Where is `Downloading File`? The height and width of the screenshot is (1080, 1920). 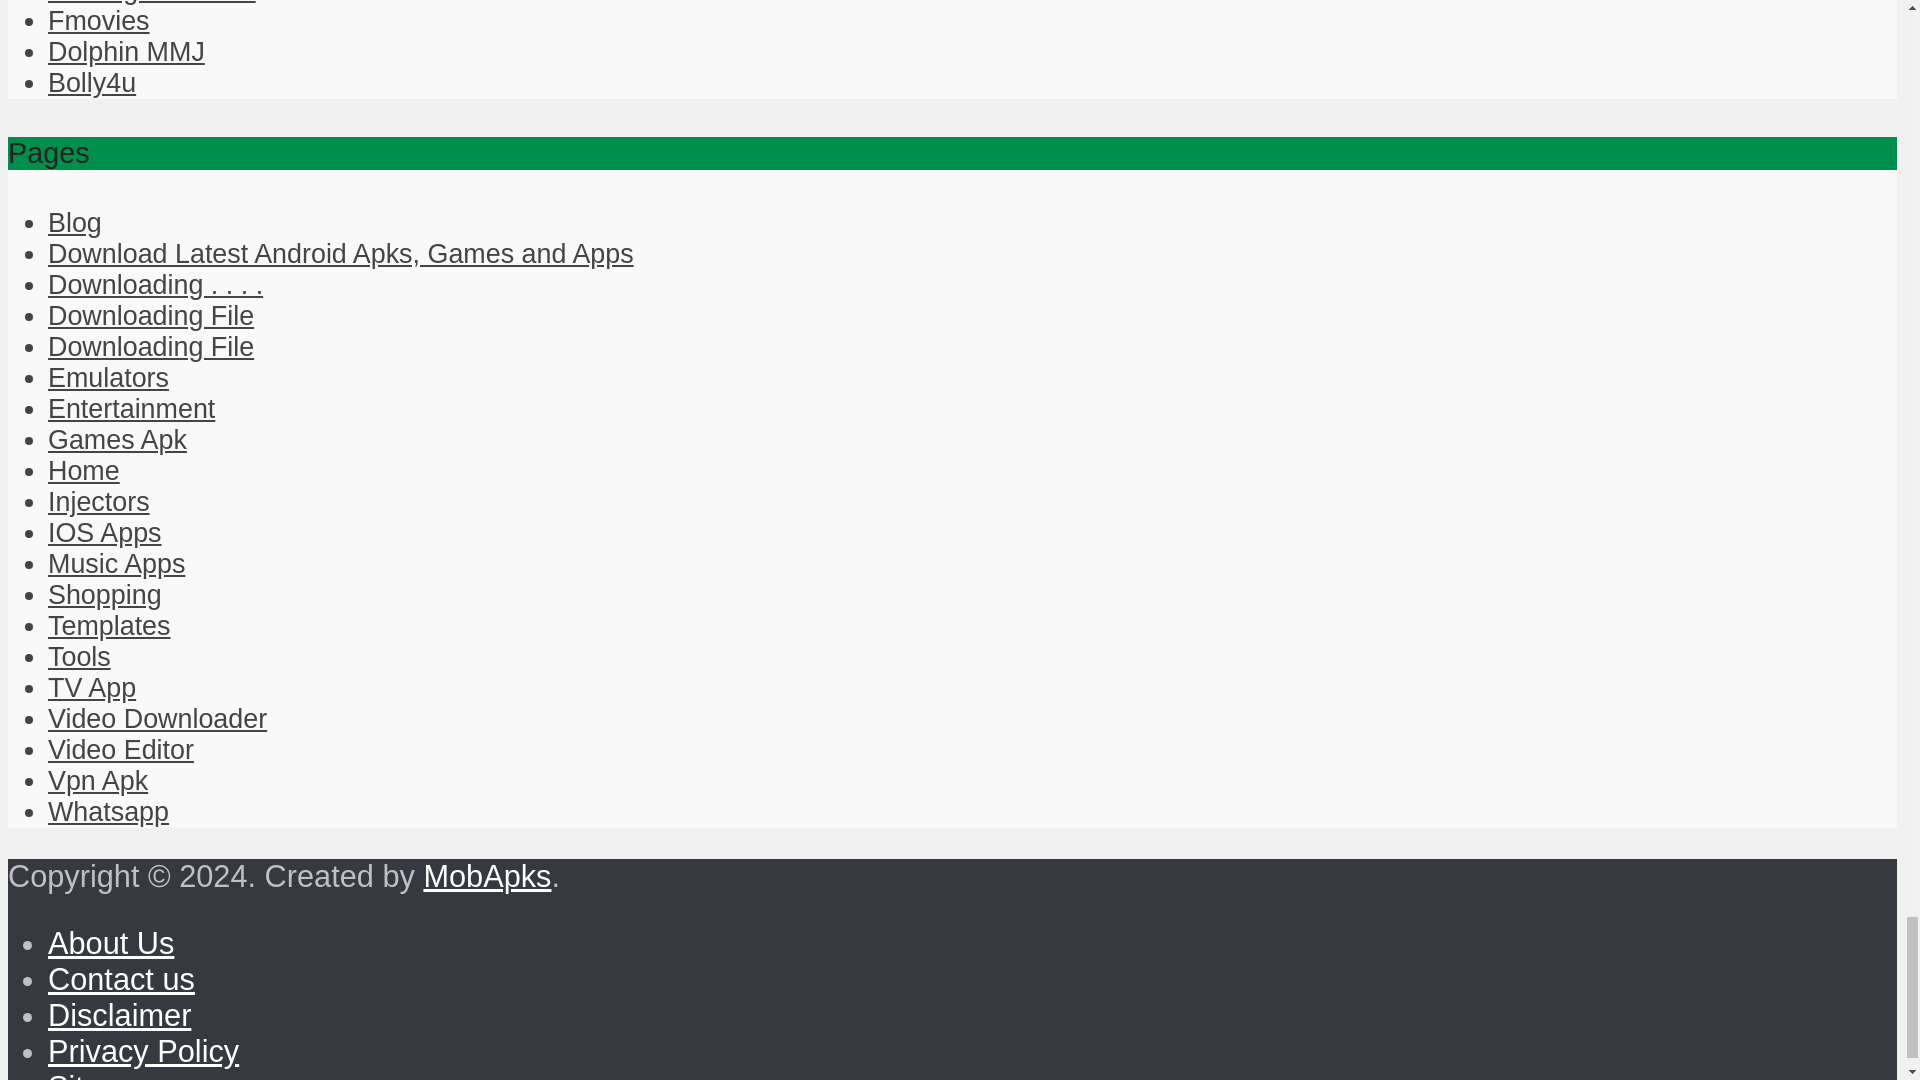
Downloading File is located at coordinates (150, 316).